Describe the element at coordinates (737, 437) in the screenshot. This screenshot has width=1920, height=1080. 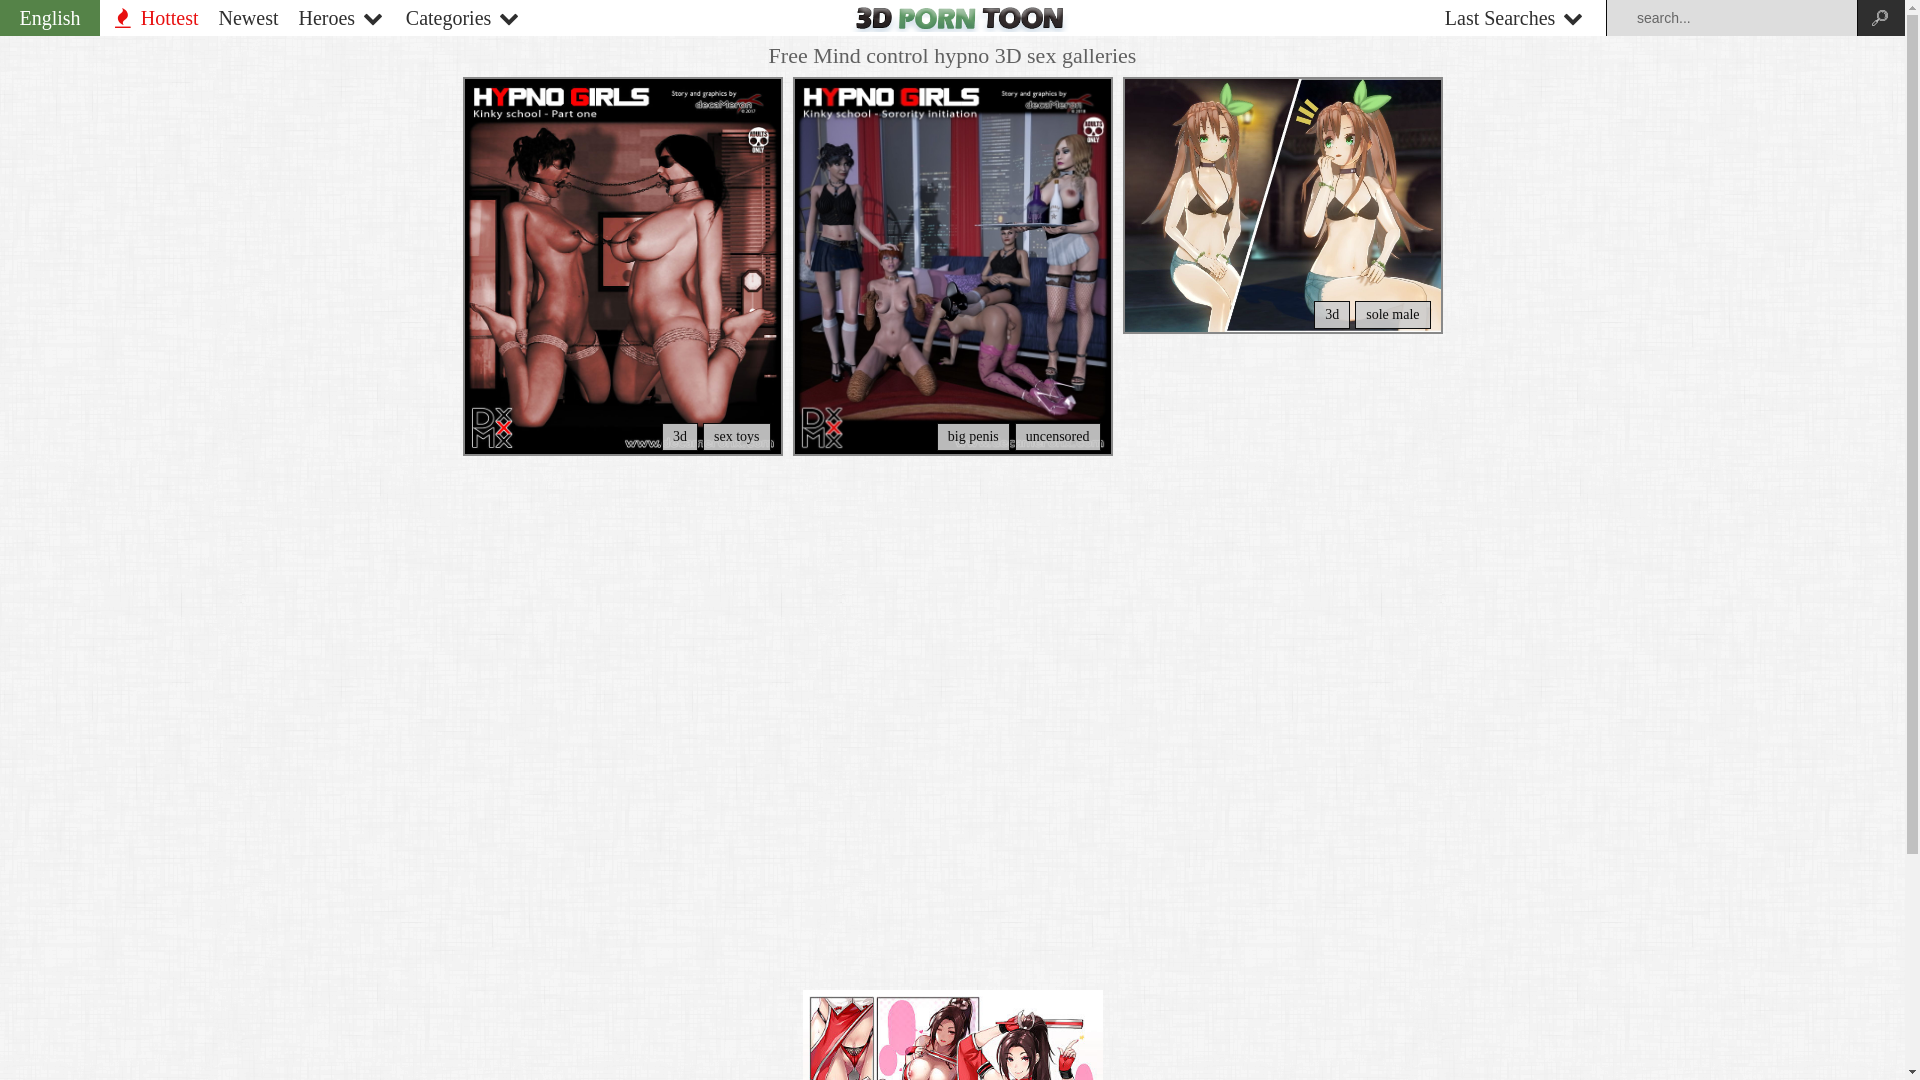
I see `sex toys` at that location.